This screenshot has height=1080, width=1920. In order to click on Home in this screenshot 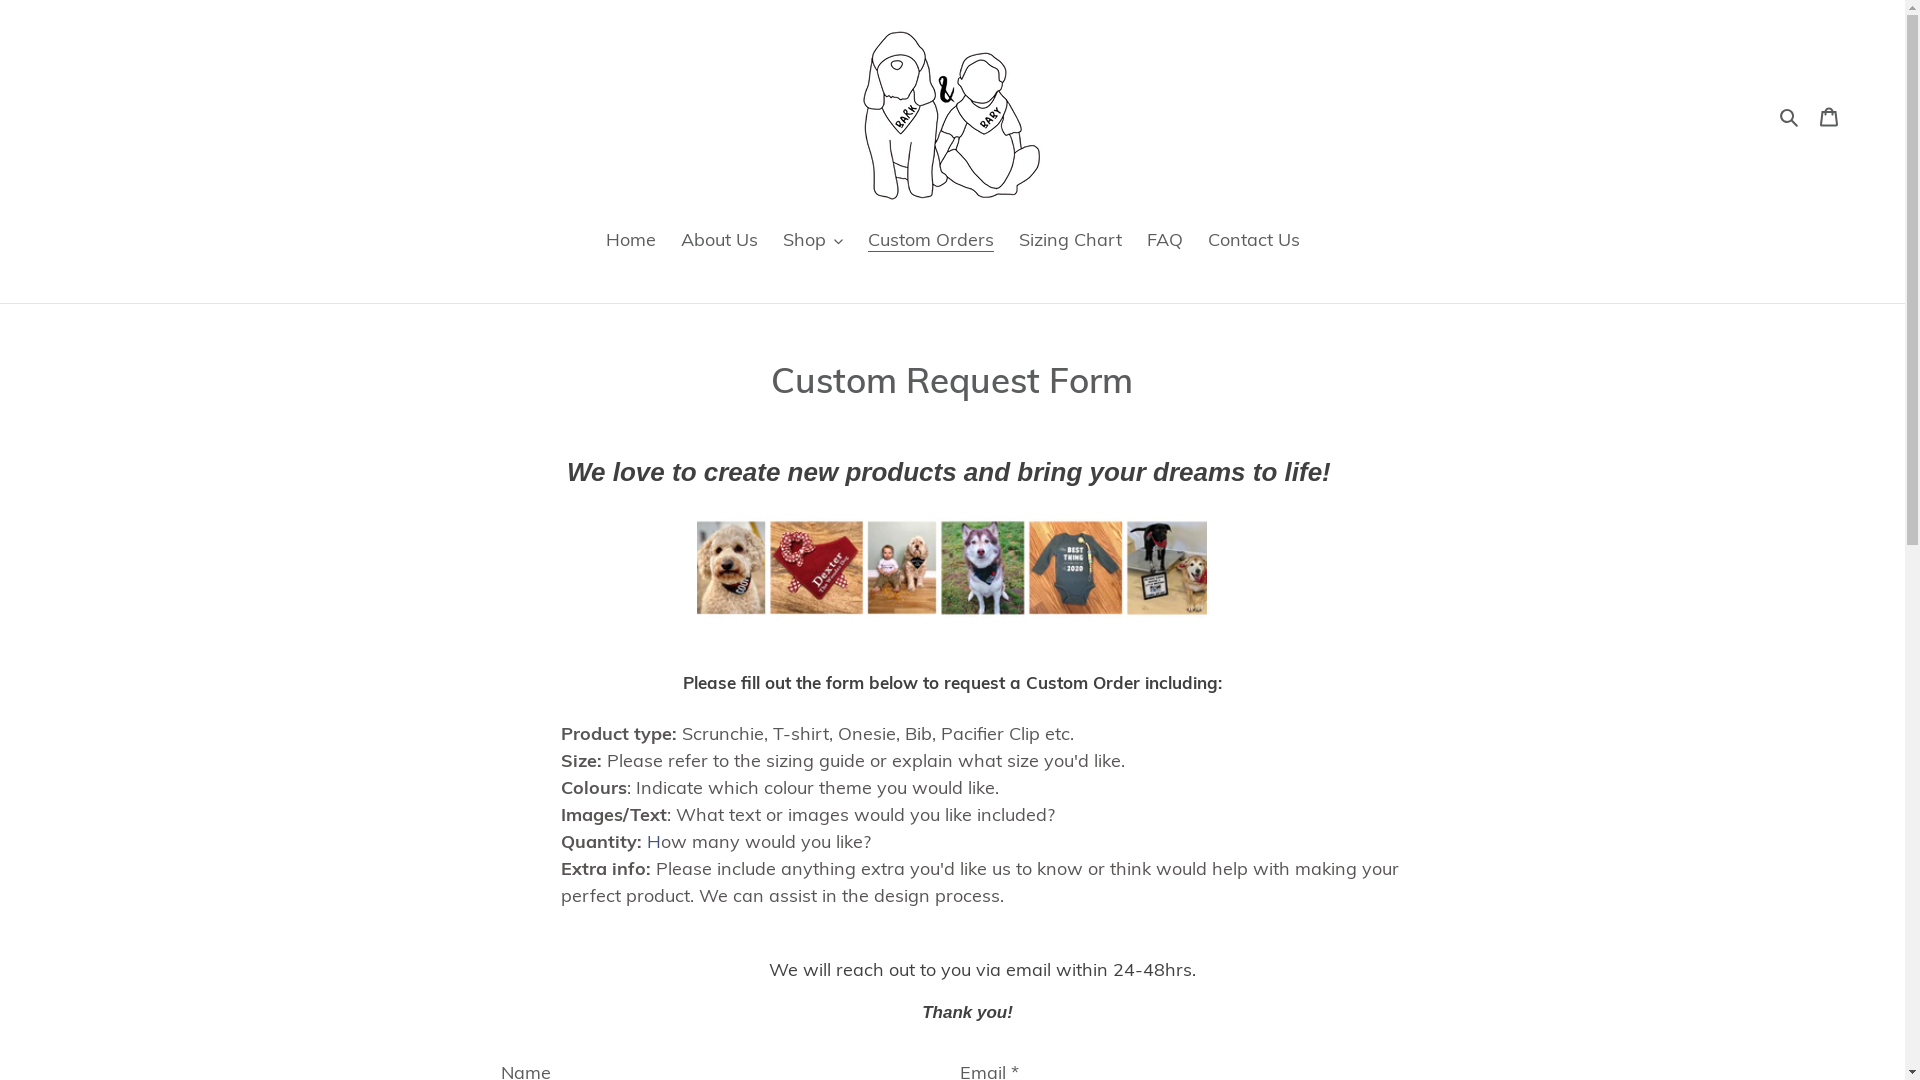, I will do `click(631, 241)`.